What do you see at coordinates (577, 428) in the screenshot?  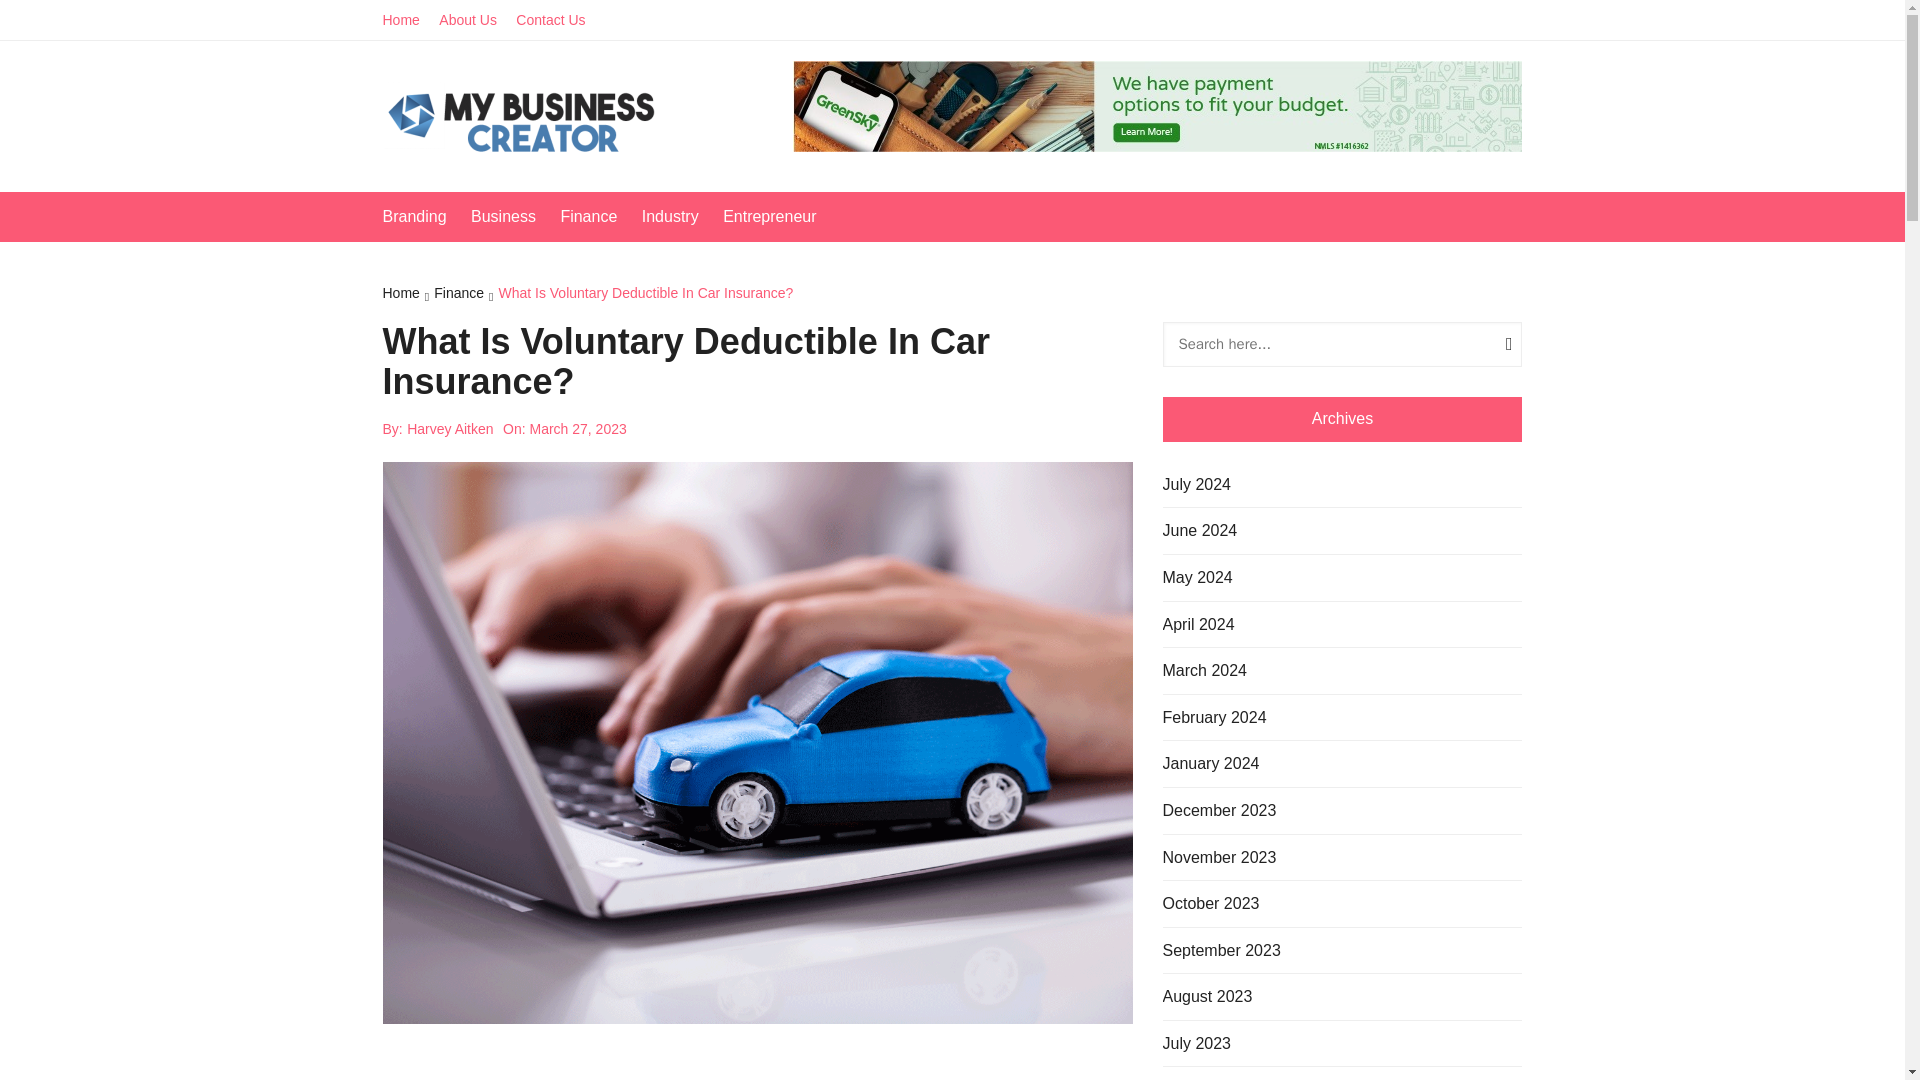 I see `March 27, 2023` at bounding box center [577, 428].